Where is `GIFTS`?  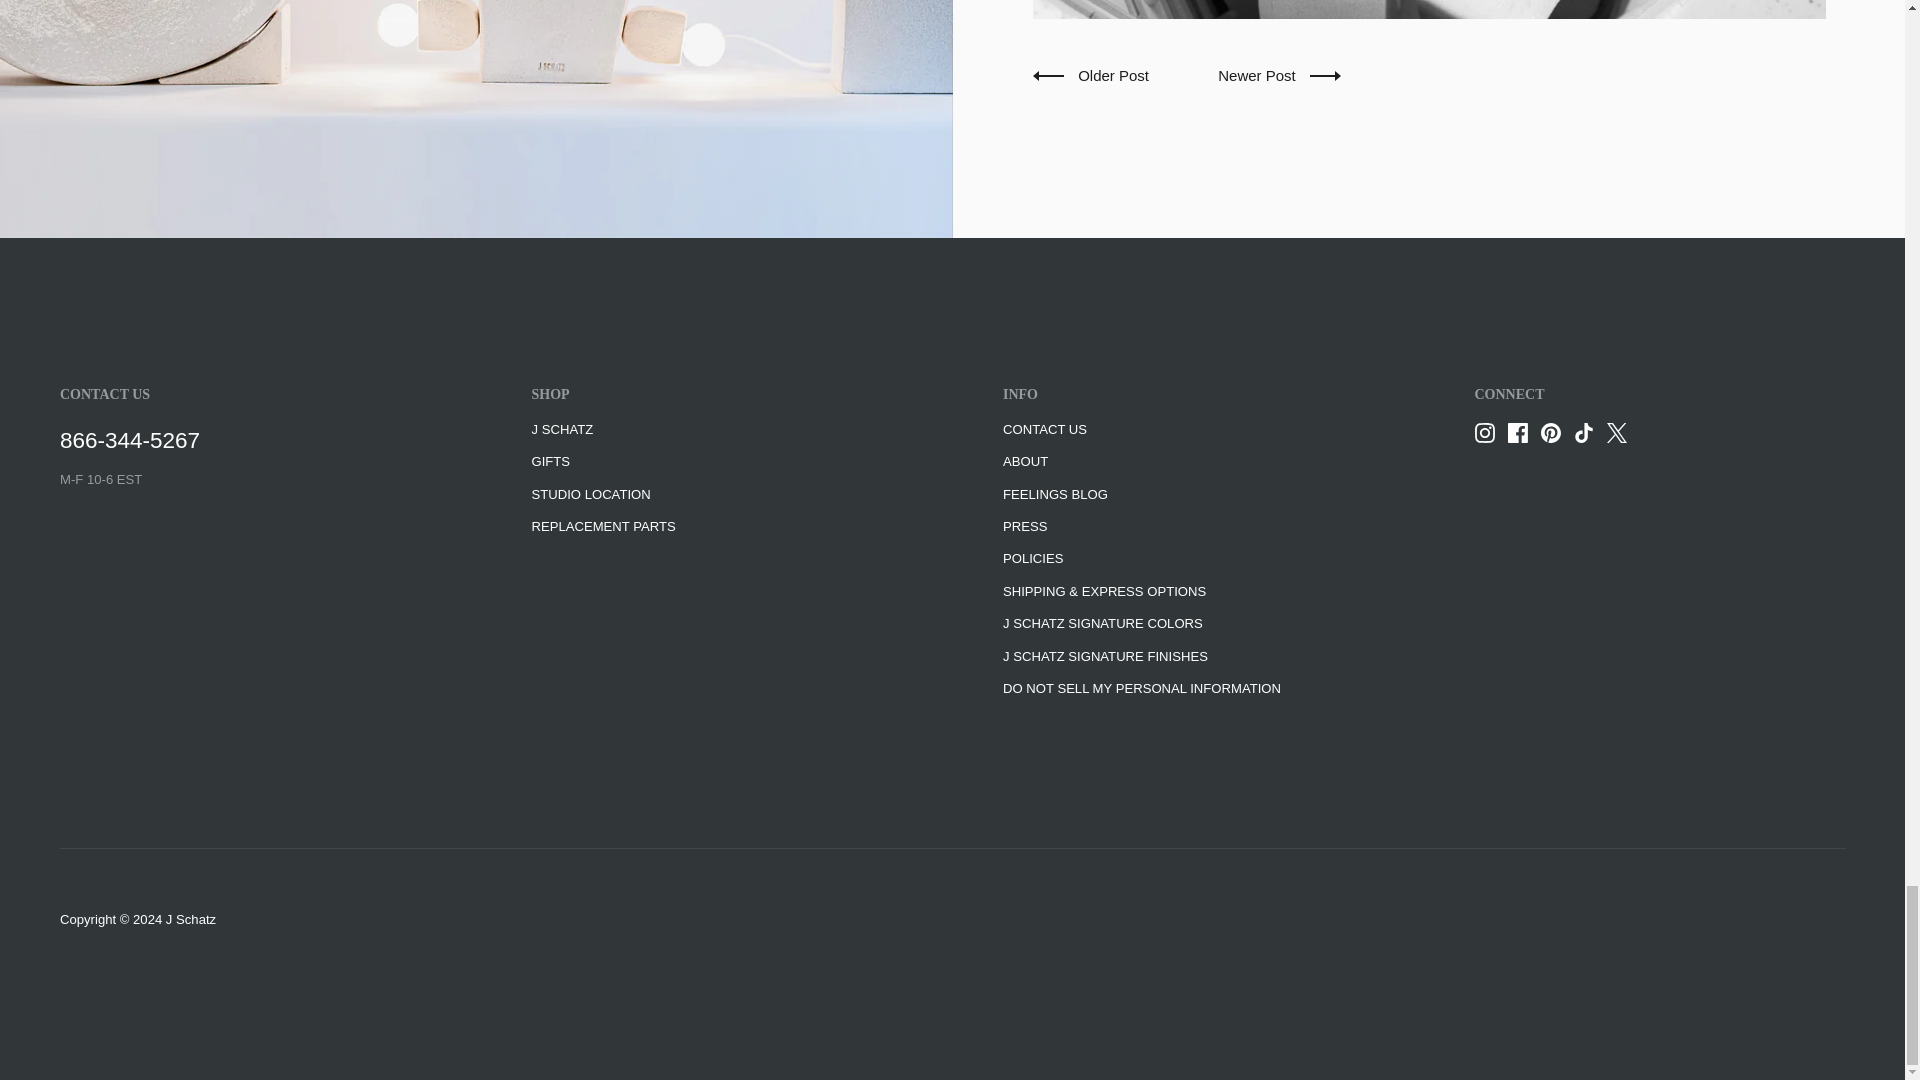 GIFTS is located at coordinates (550, 462).